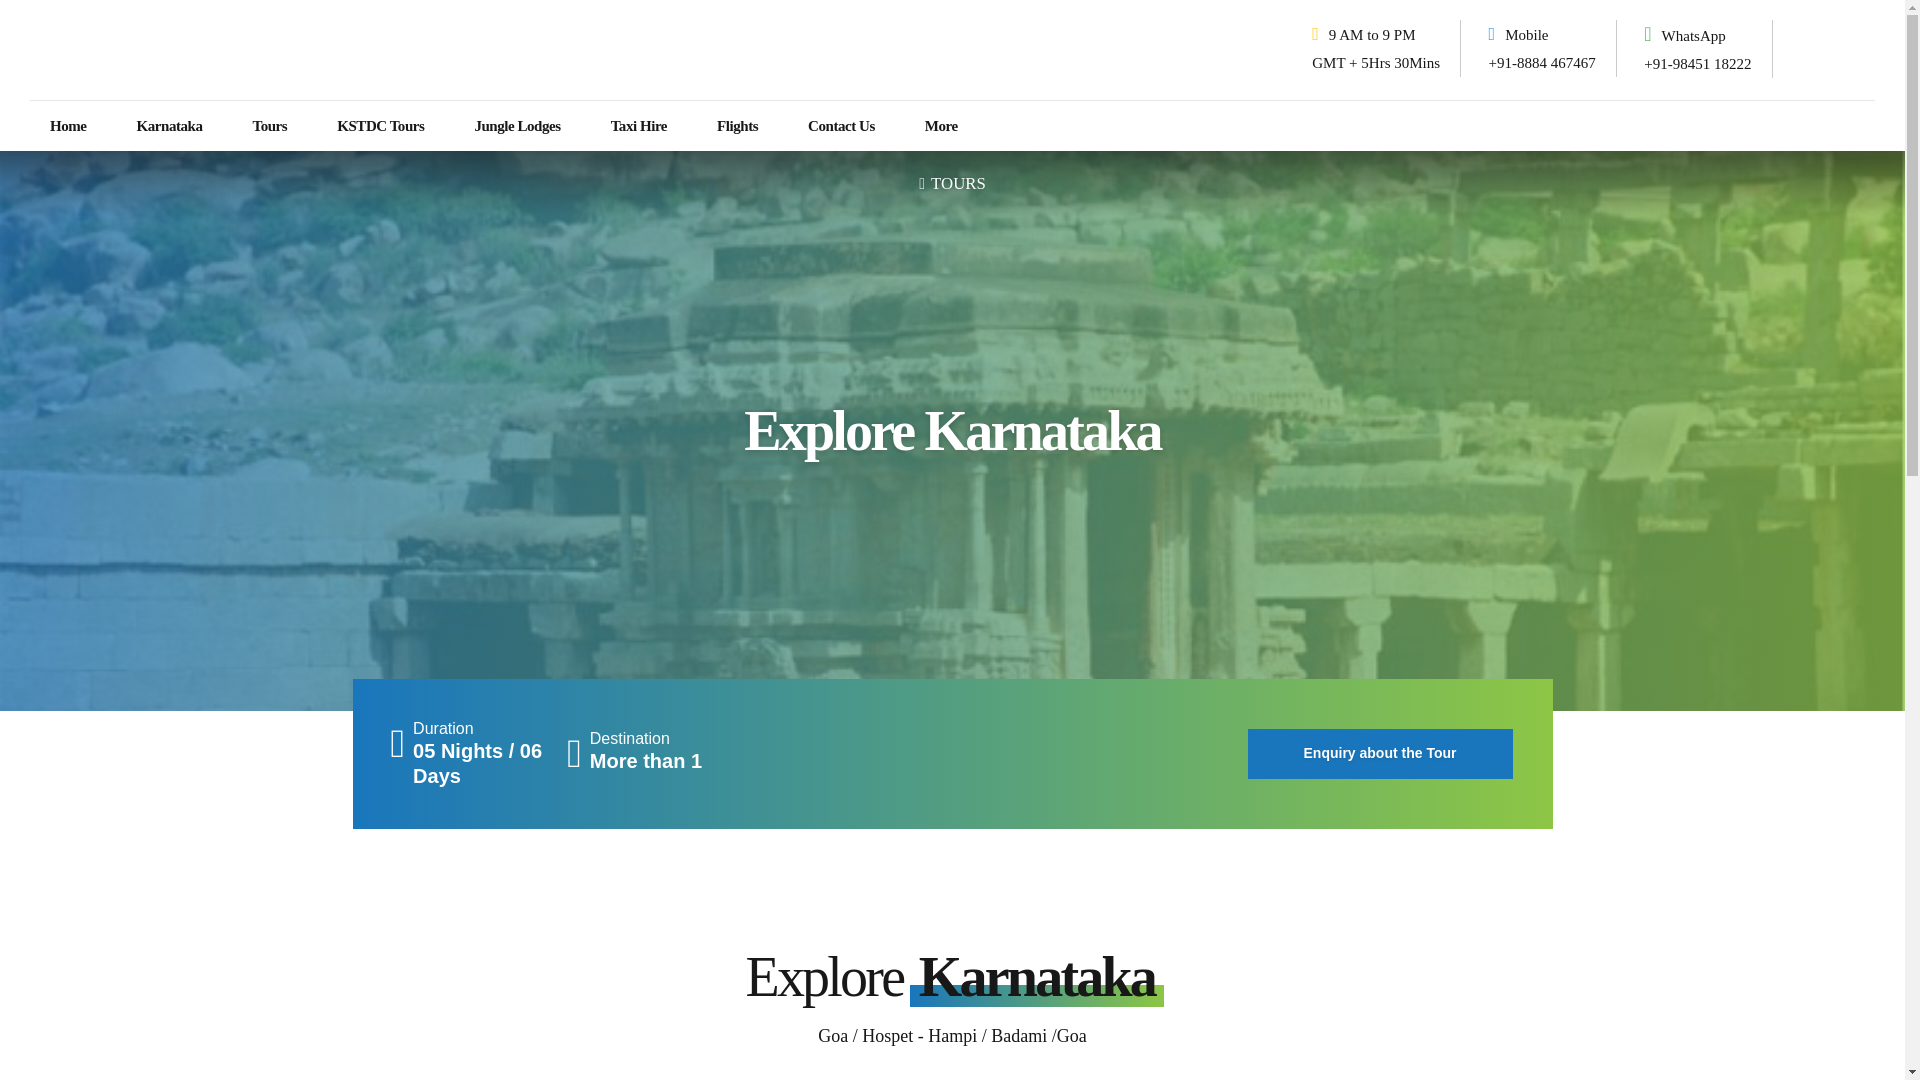  What do you see at coordinates (952, 182) in the screenshot?
I see `TOURS` at bounding box center [952, 182].